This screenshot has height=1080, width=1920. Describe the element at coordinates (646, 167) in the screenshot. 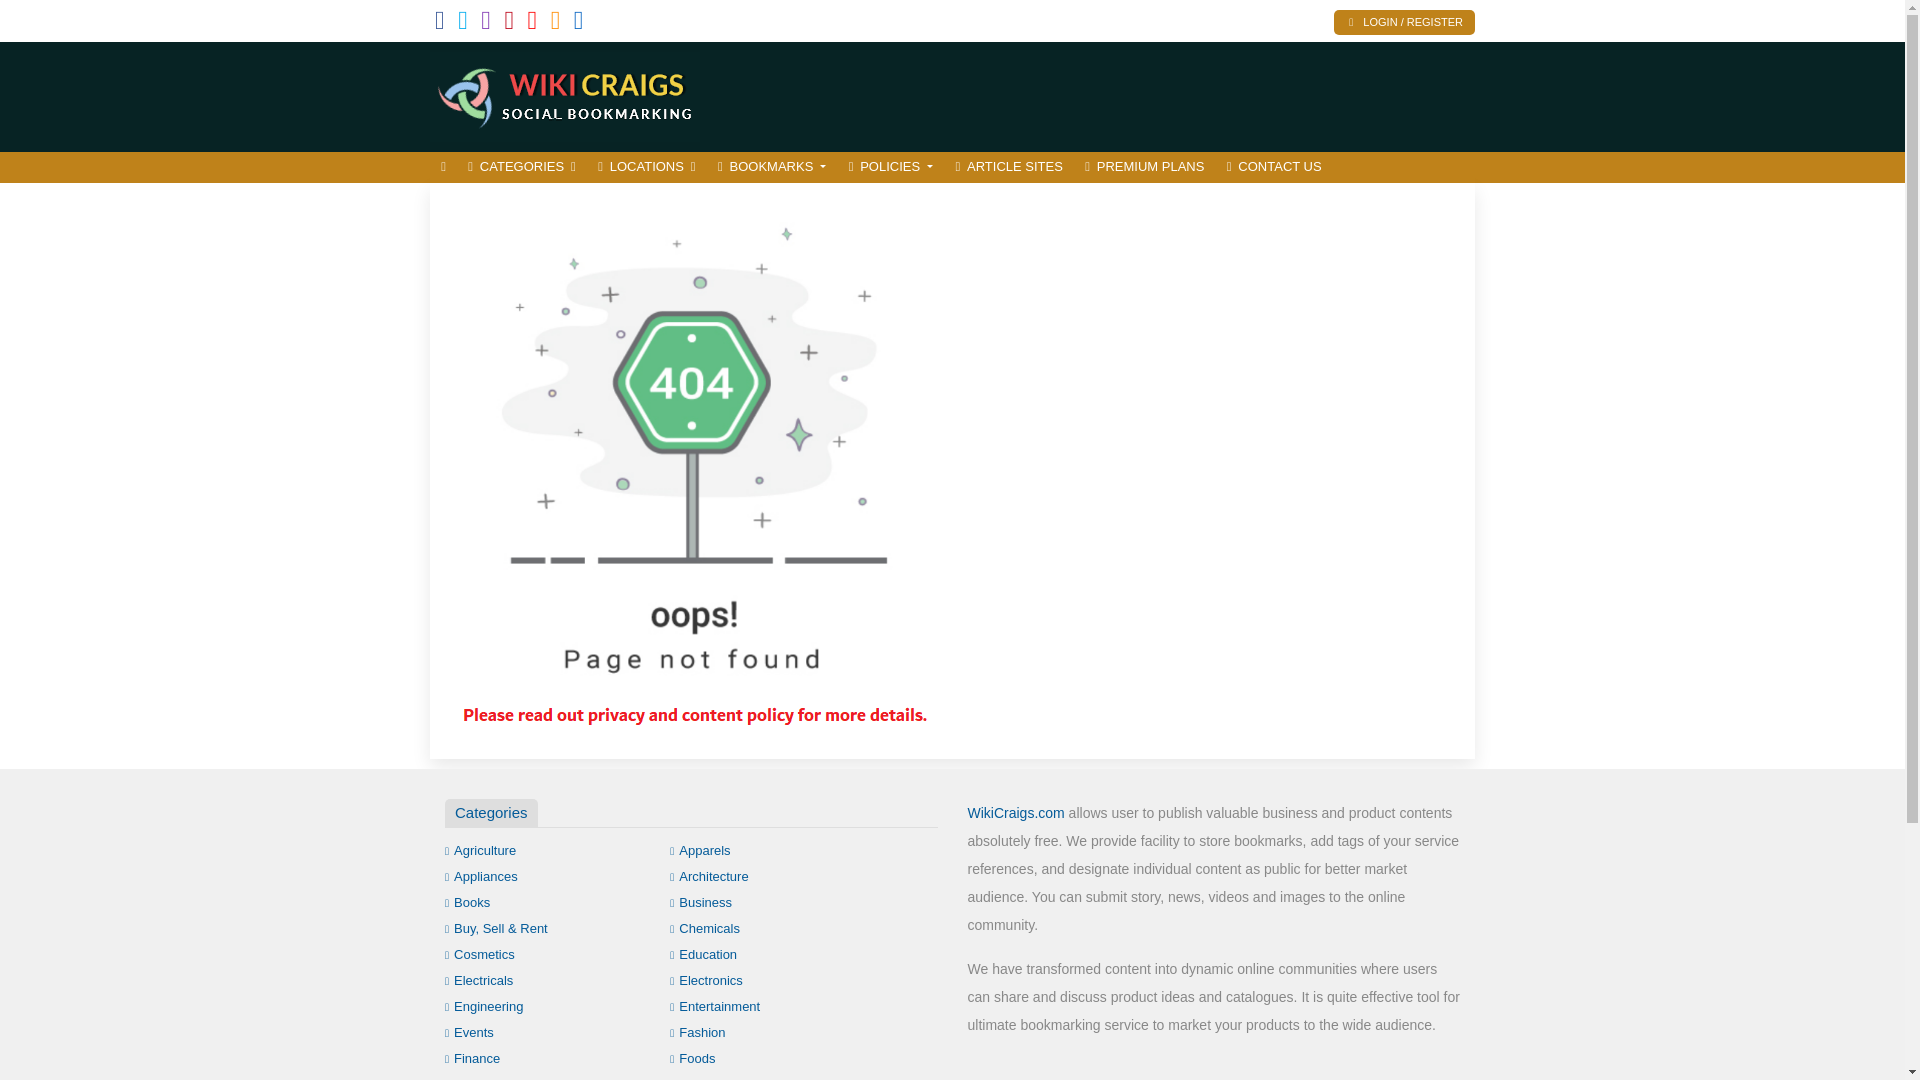

I see `LOCATIONS` at that location.